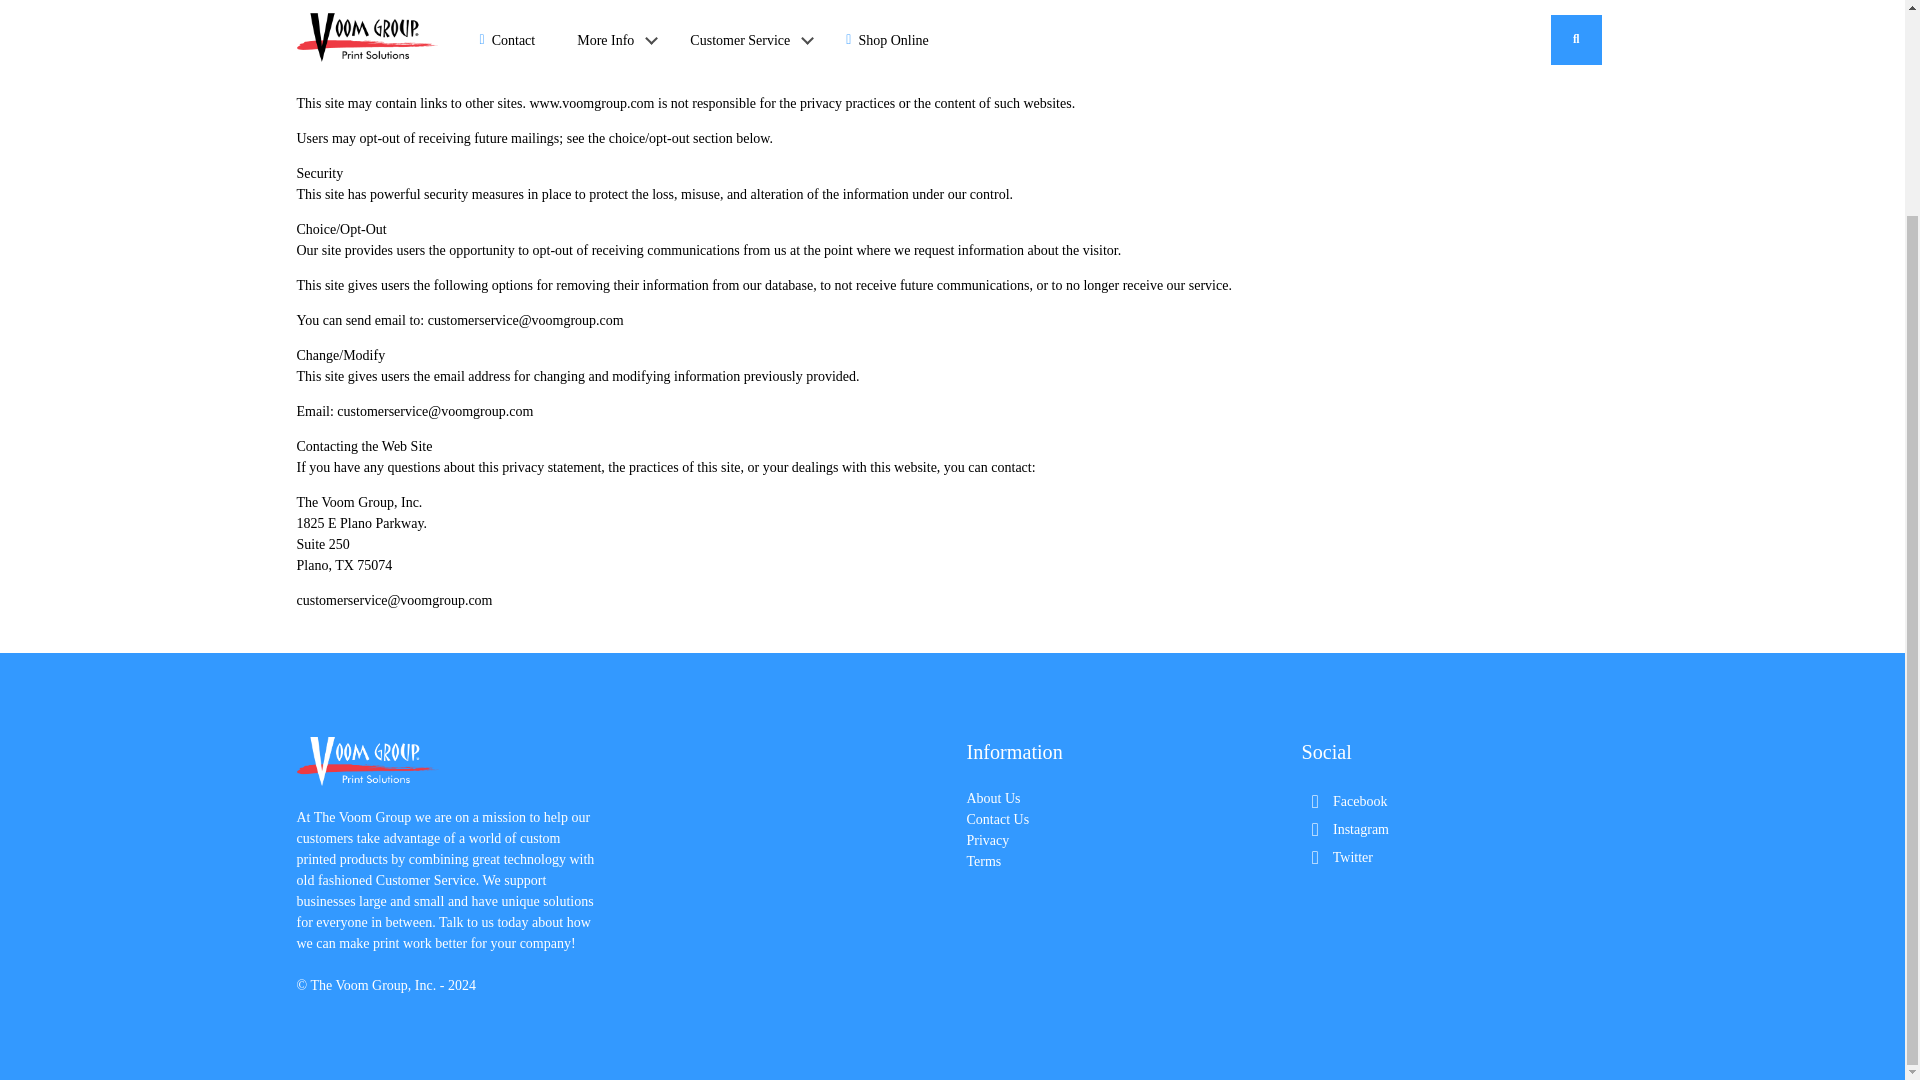 The height and width of the screenshot is (1080, 1920). What do you see at coordinates (1344, 800) in the screenshot?
I see `Facebook` at bounding box center [1344, 800].